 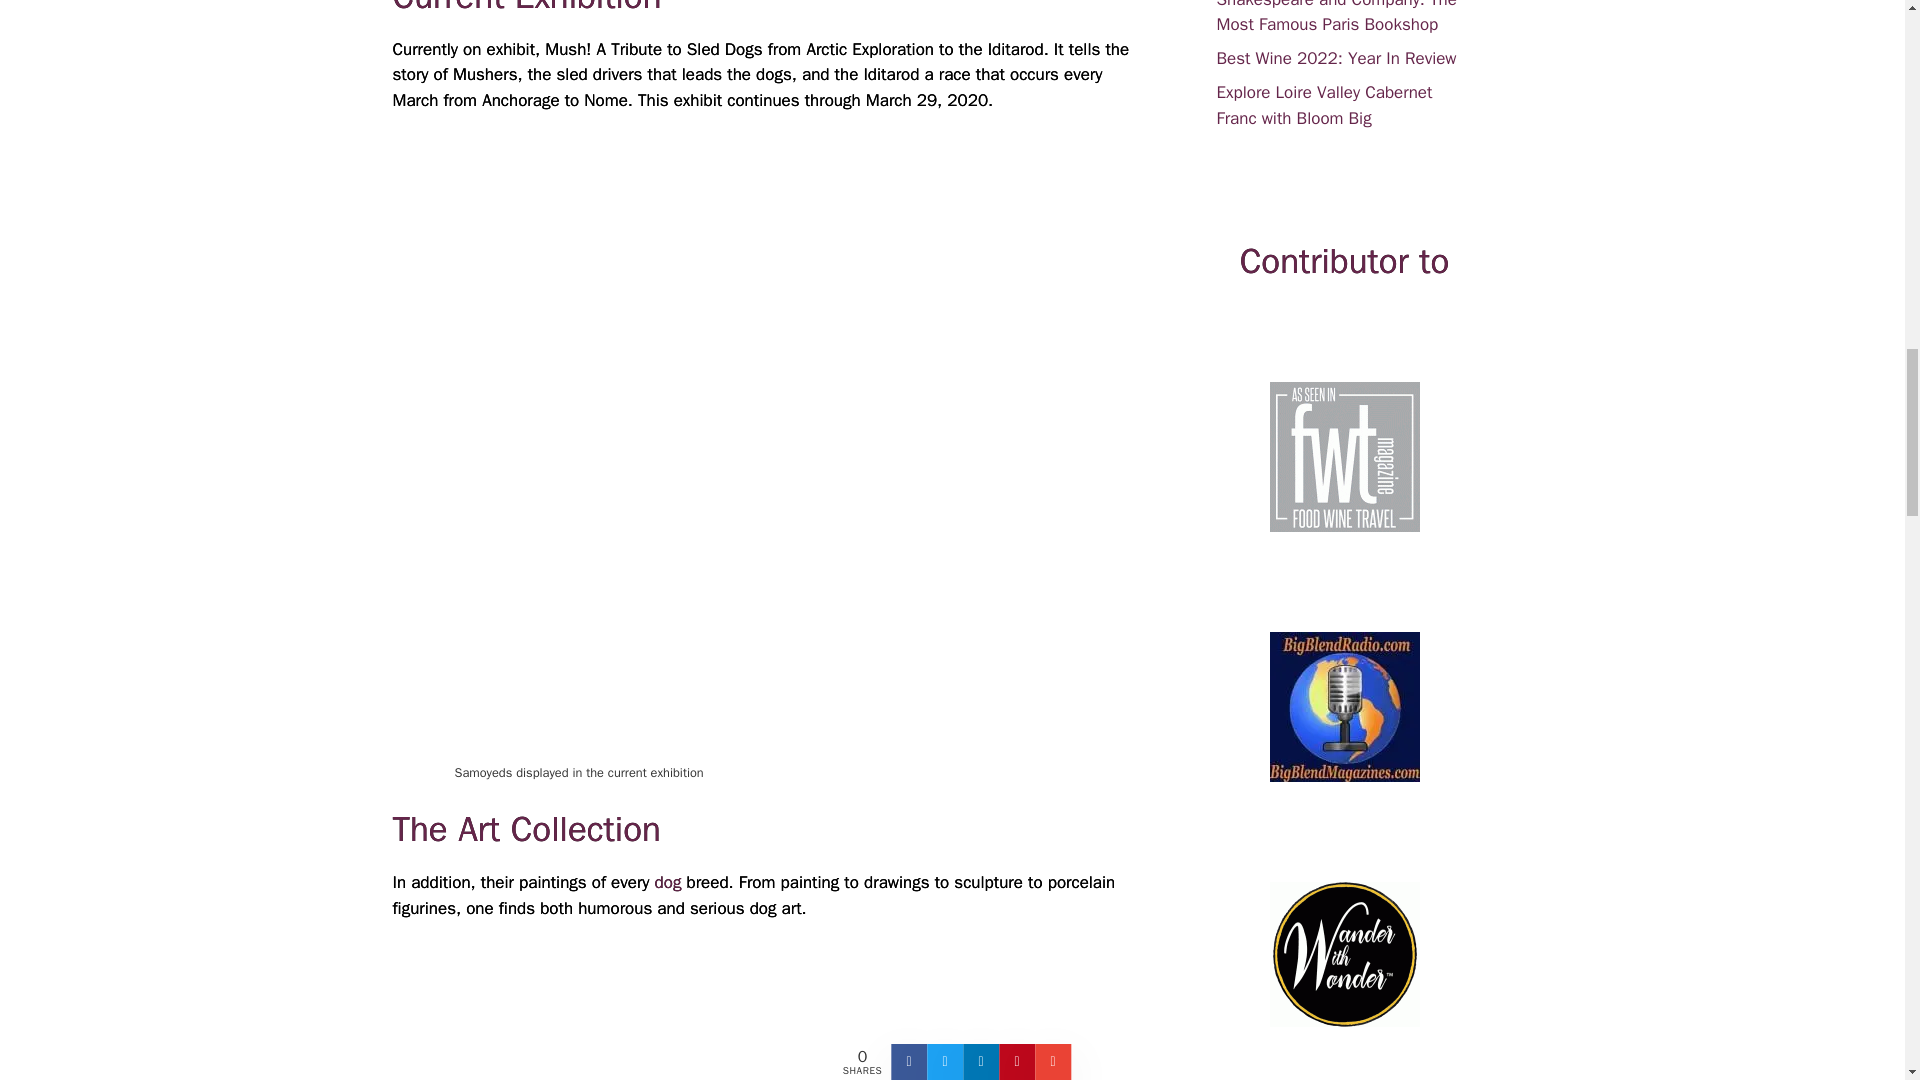 I want to click on dog, so click(x=668, y=882).